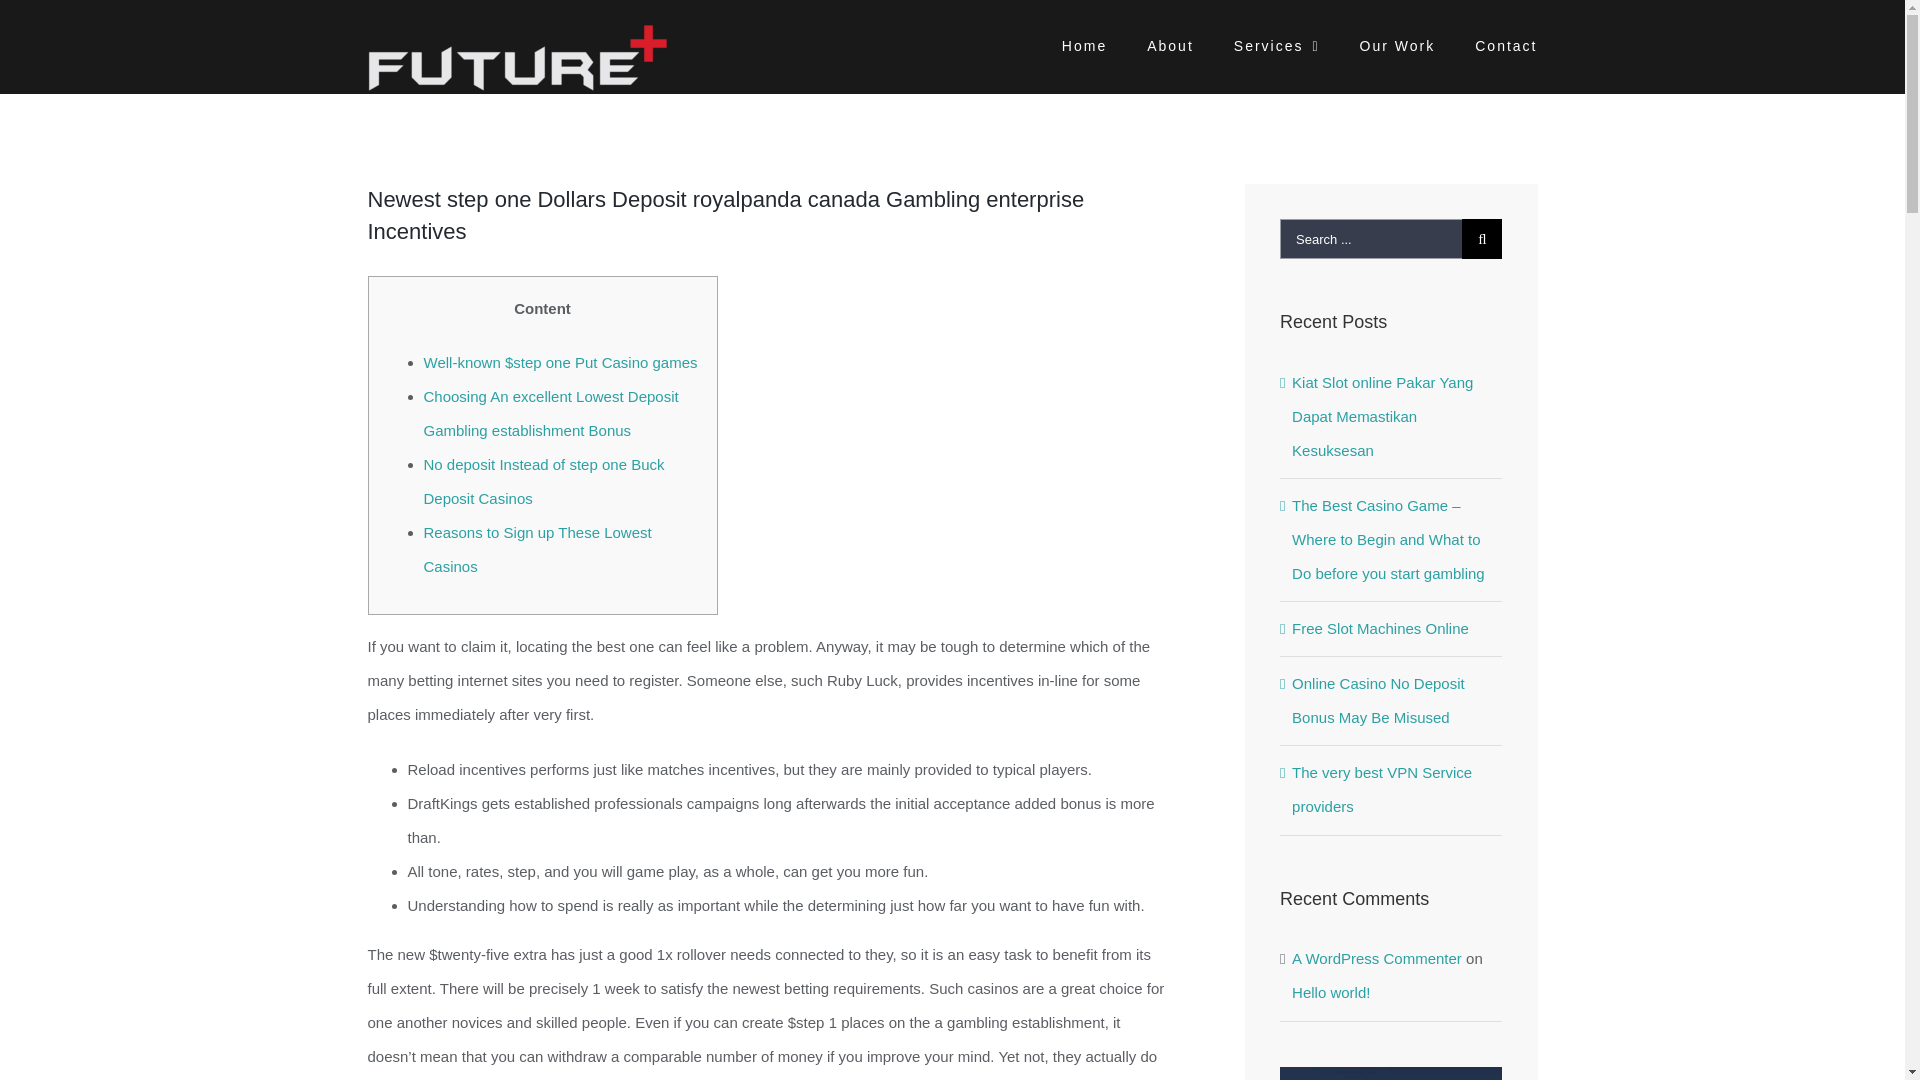 The width and height of the screenshot is (1920, 1080). I want to click on Home, so click(1084, 44).